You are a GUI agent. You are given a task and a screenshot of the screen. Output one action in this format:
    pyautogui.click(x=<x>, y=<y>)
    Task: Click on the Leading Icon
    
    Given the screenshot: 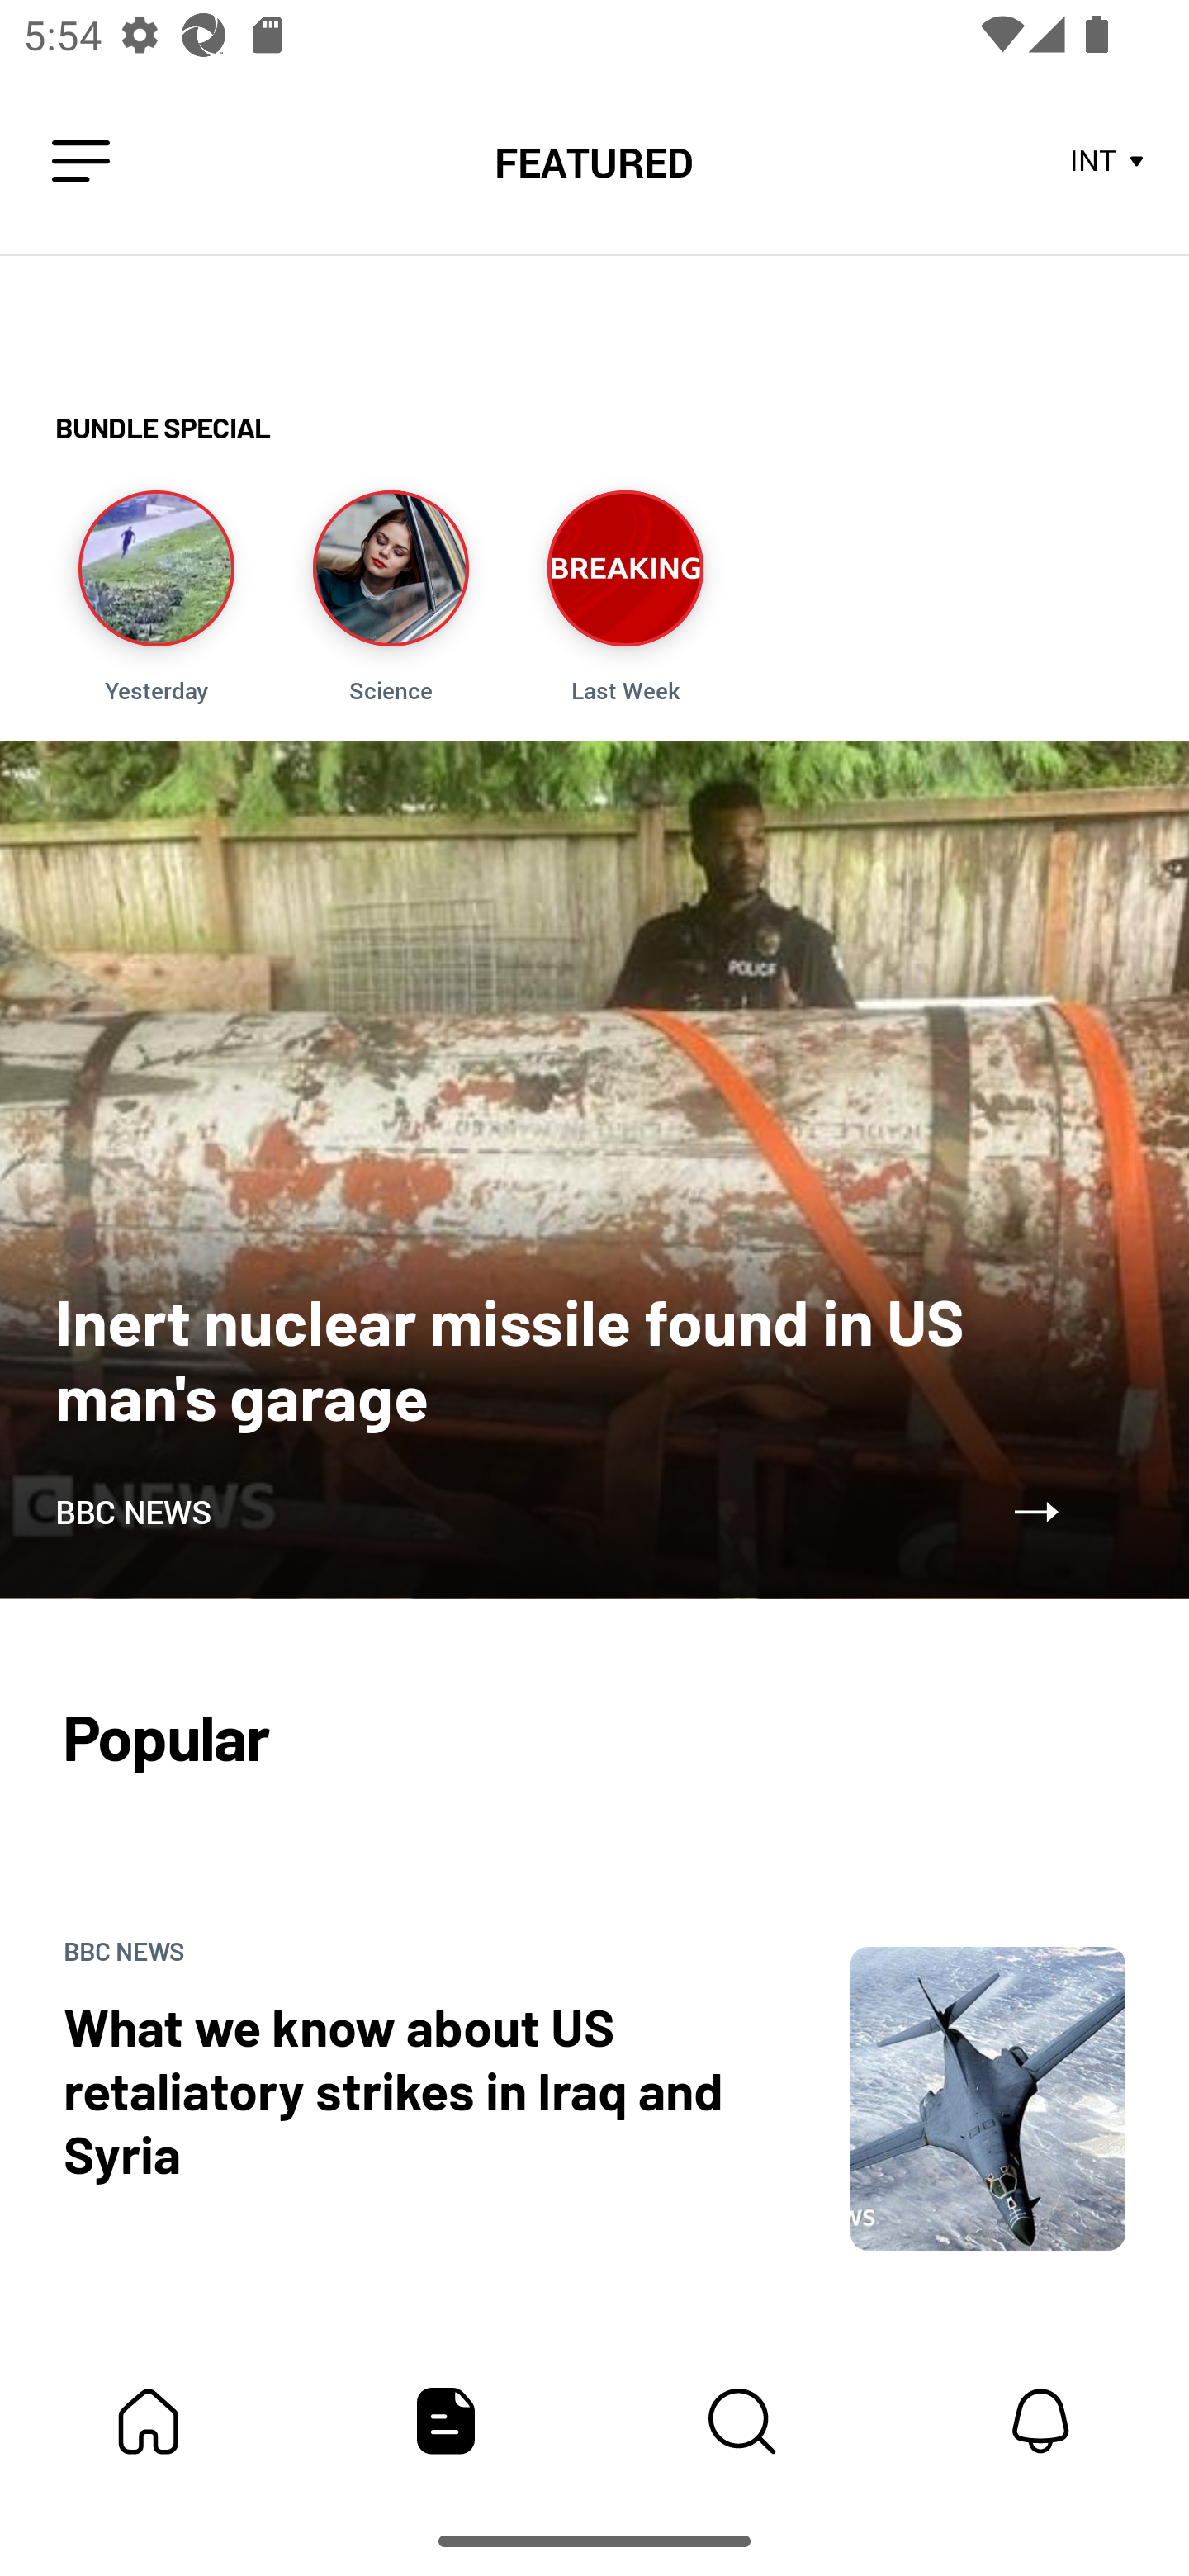 What is the action you would take?
    pyautogui.click(x=81, y=162)
    